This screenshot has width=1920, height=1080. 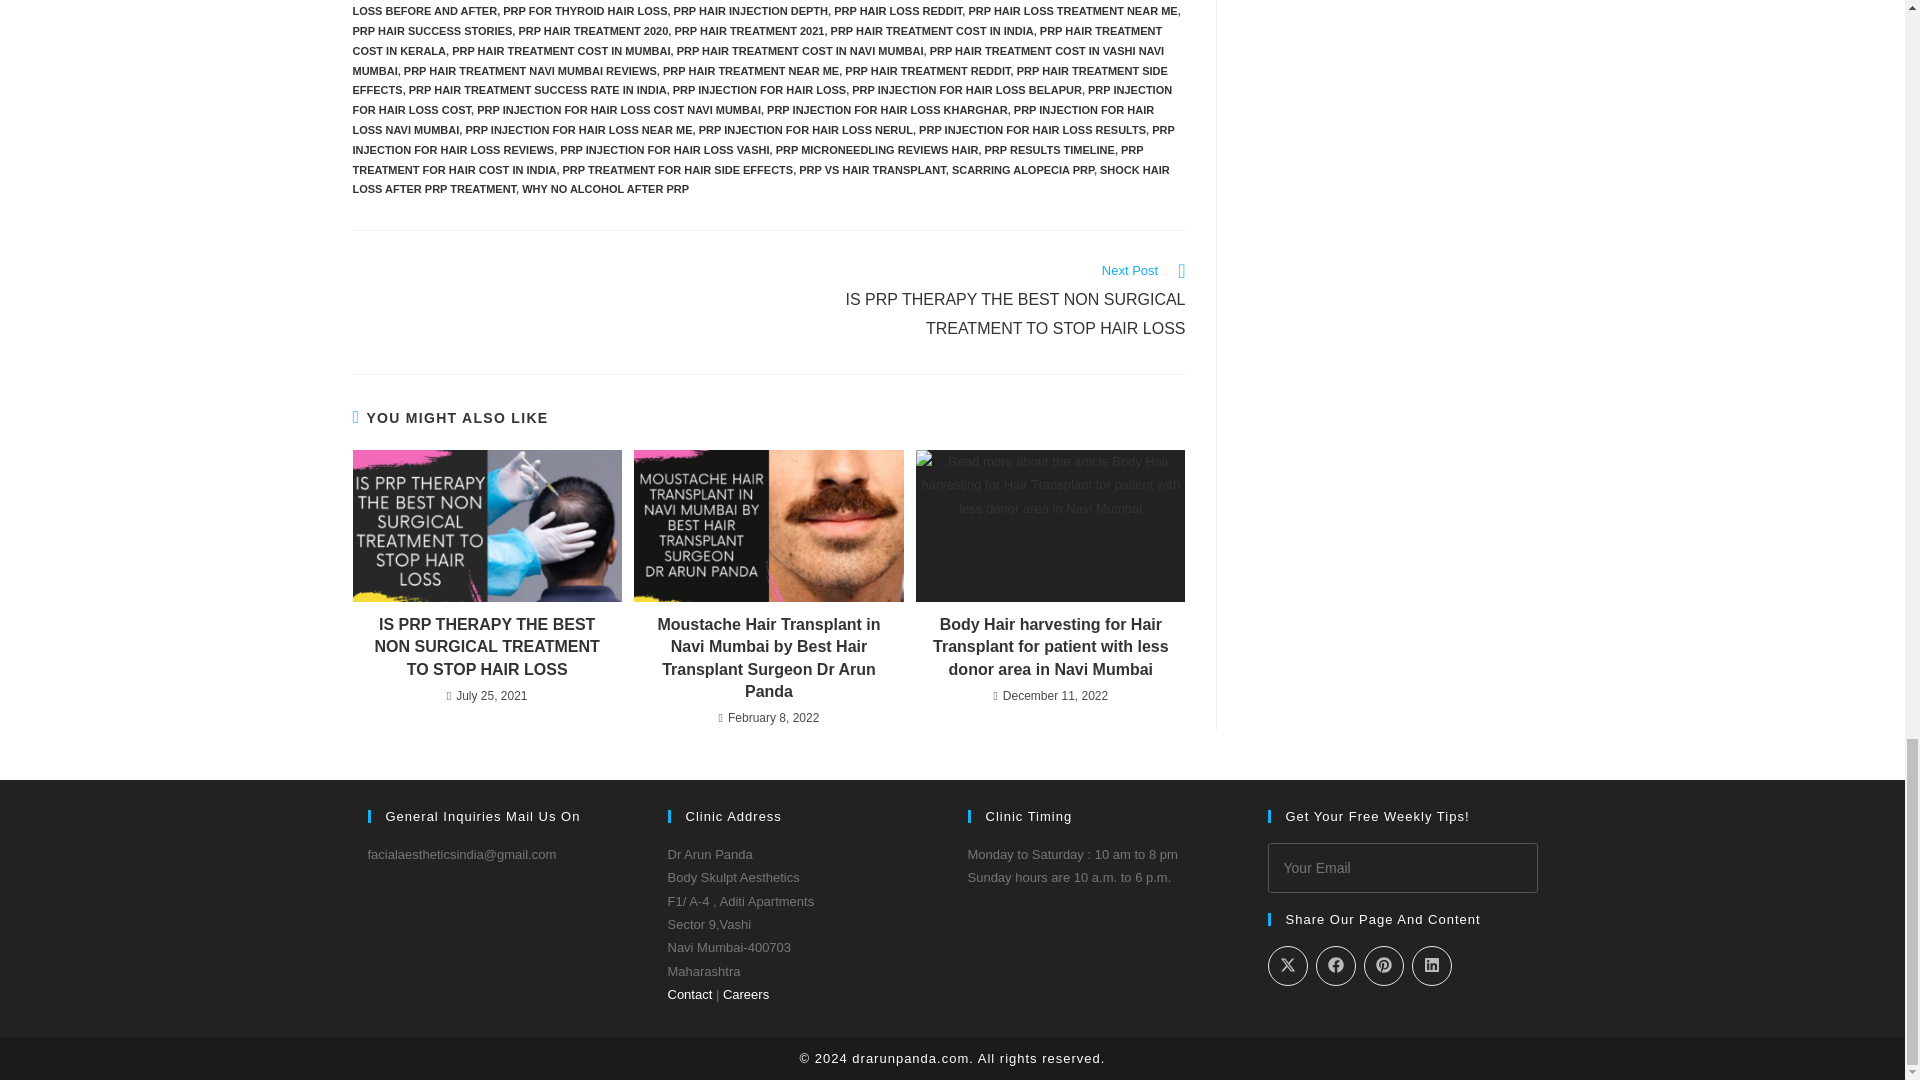 I want to click on Share on Pinterest, so click(x=1383, y=966).